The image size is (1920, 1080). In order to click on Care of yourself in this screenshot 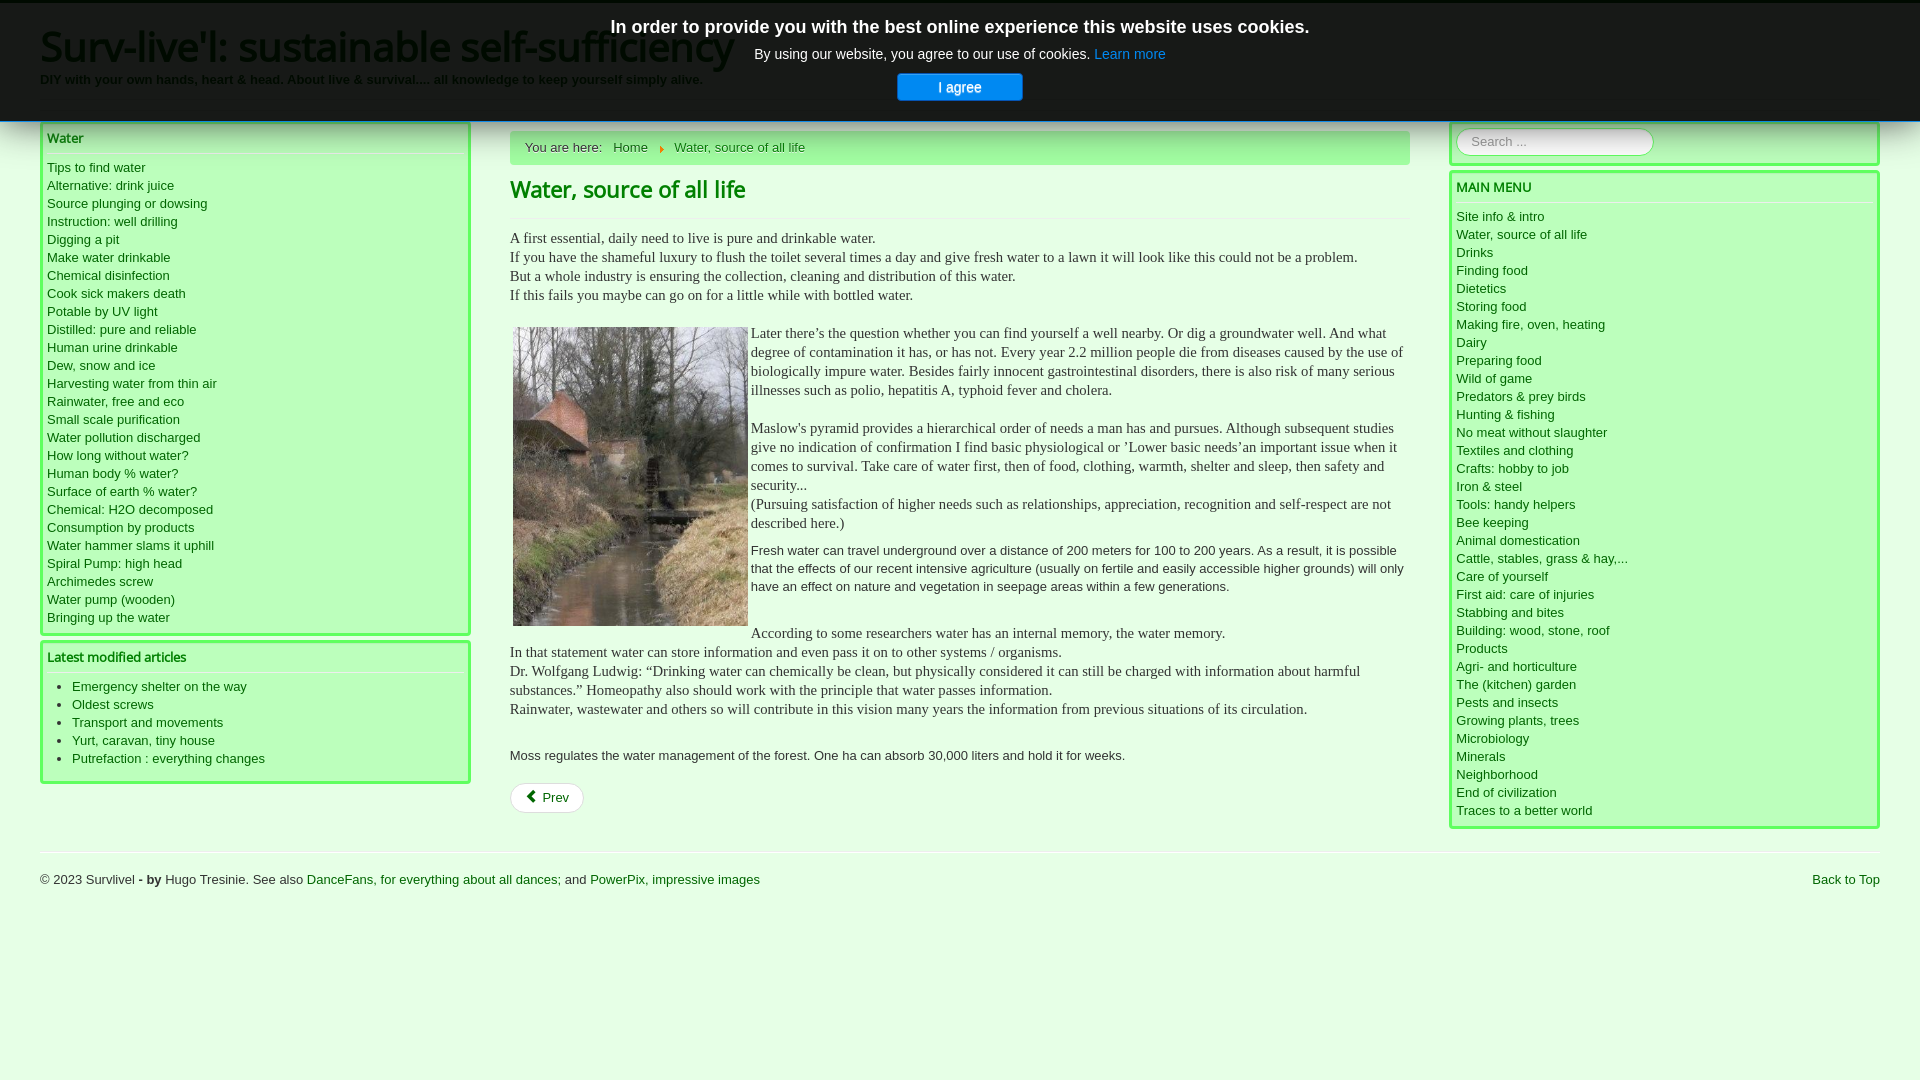, I will do `click(1664, 577)`.